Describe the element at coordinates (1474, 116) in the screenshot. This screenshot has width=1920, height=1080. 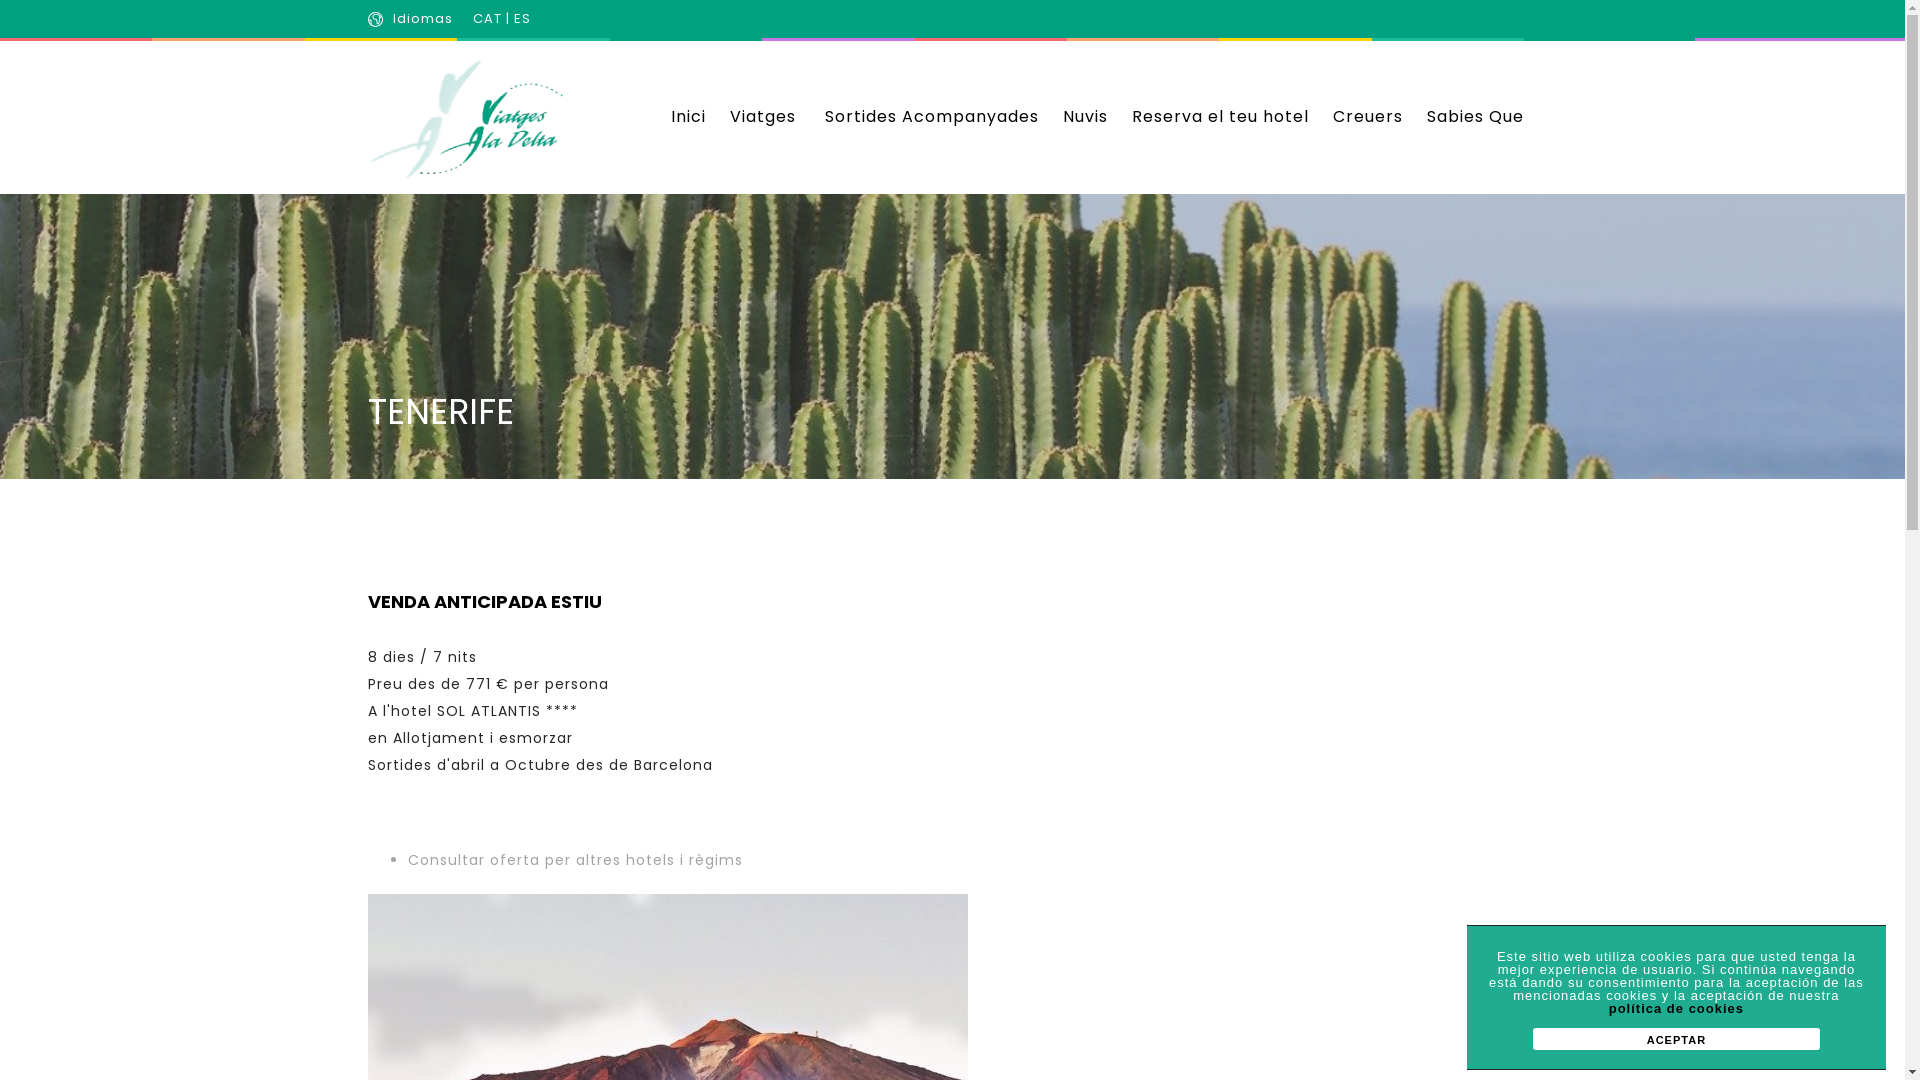
I see `Sabies Que` at that location.